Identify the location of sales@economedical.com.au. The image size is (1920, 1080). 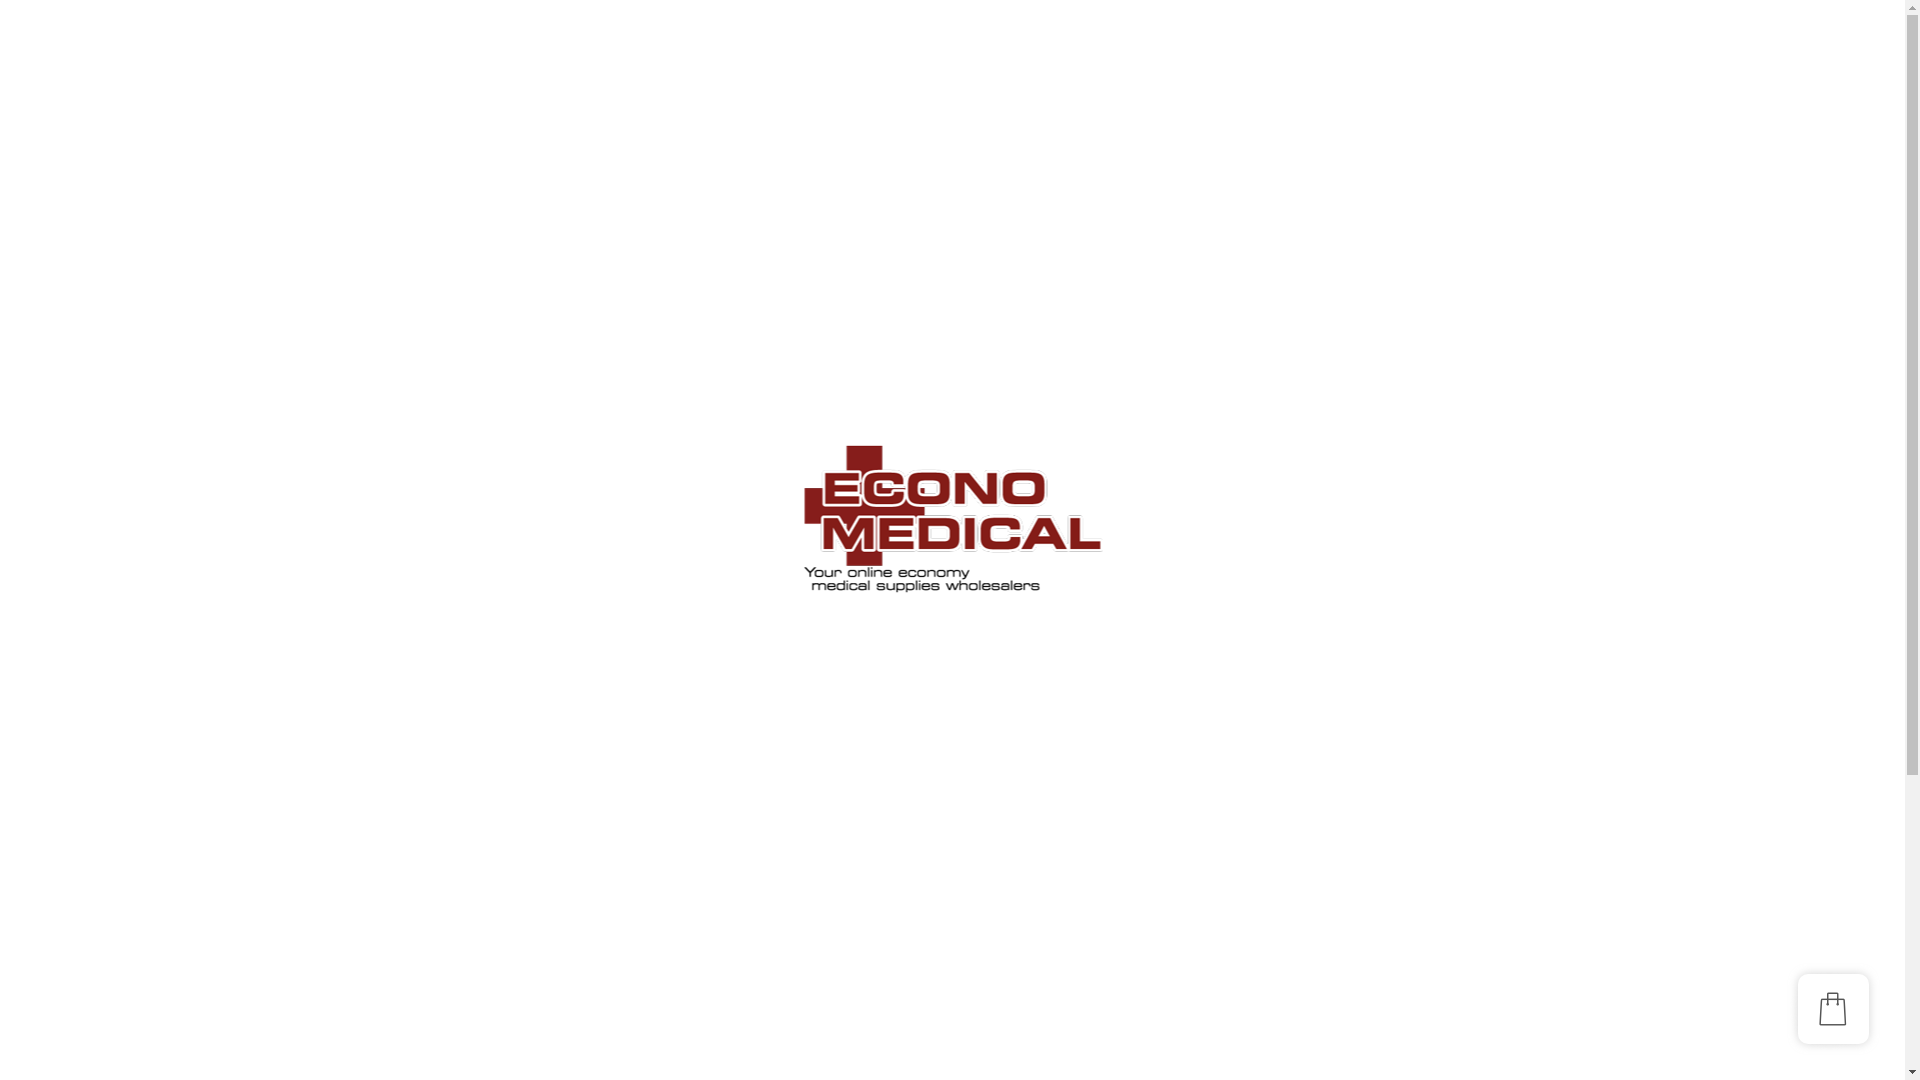
(1486, 279).